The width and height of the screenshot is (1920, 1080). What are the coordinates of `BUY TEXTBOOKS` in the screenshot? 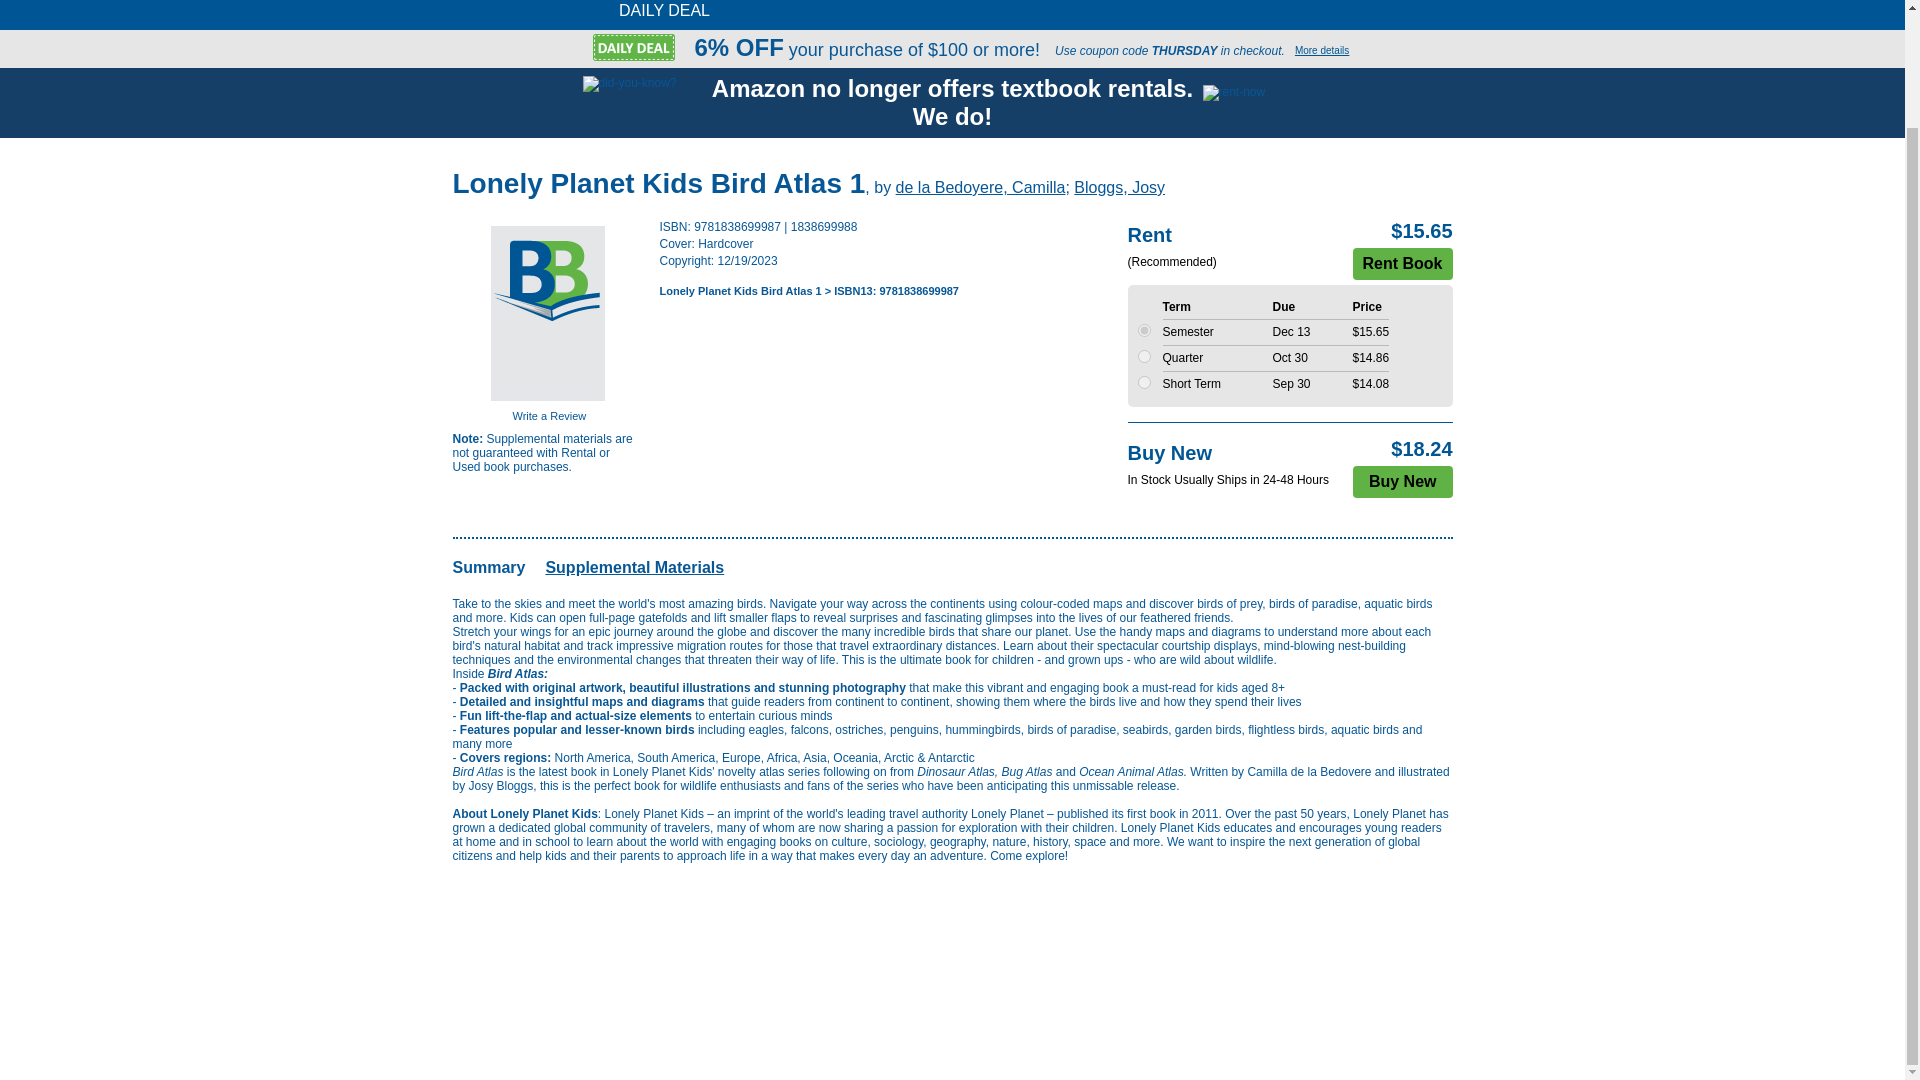 It's located at (831, 5).